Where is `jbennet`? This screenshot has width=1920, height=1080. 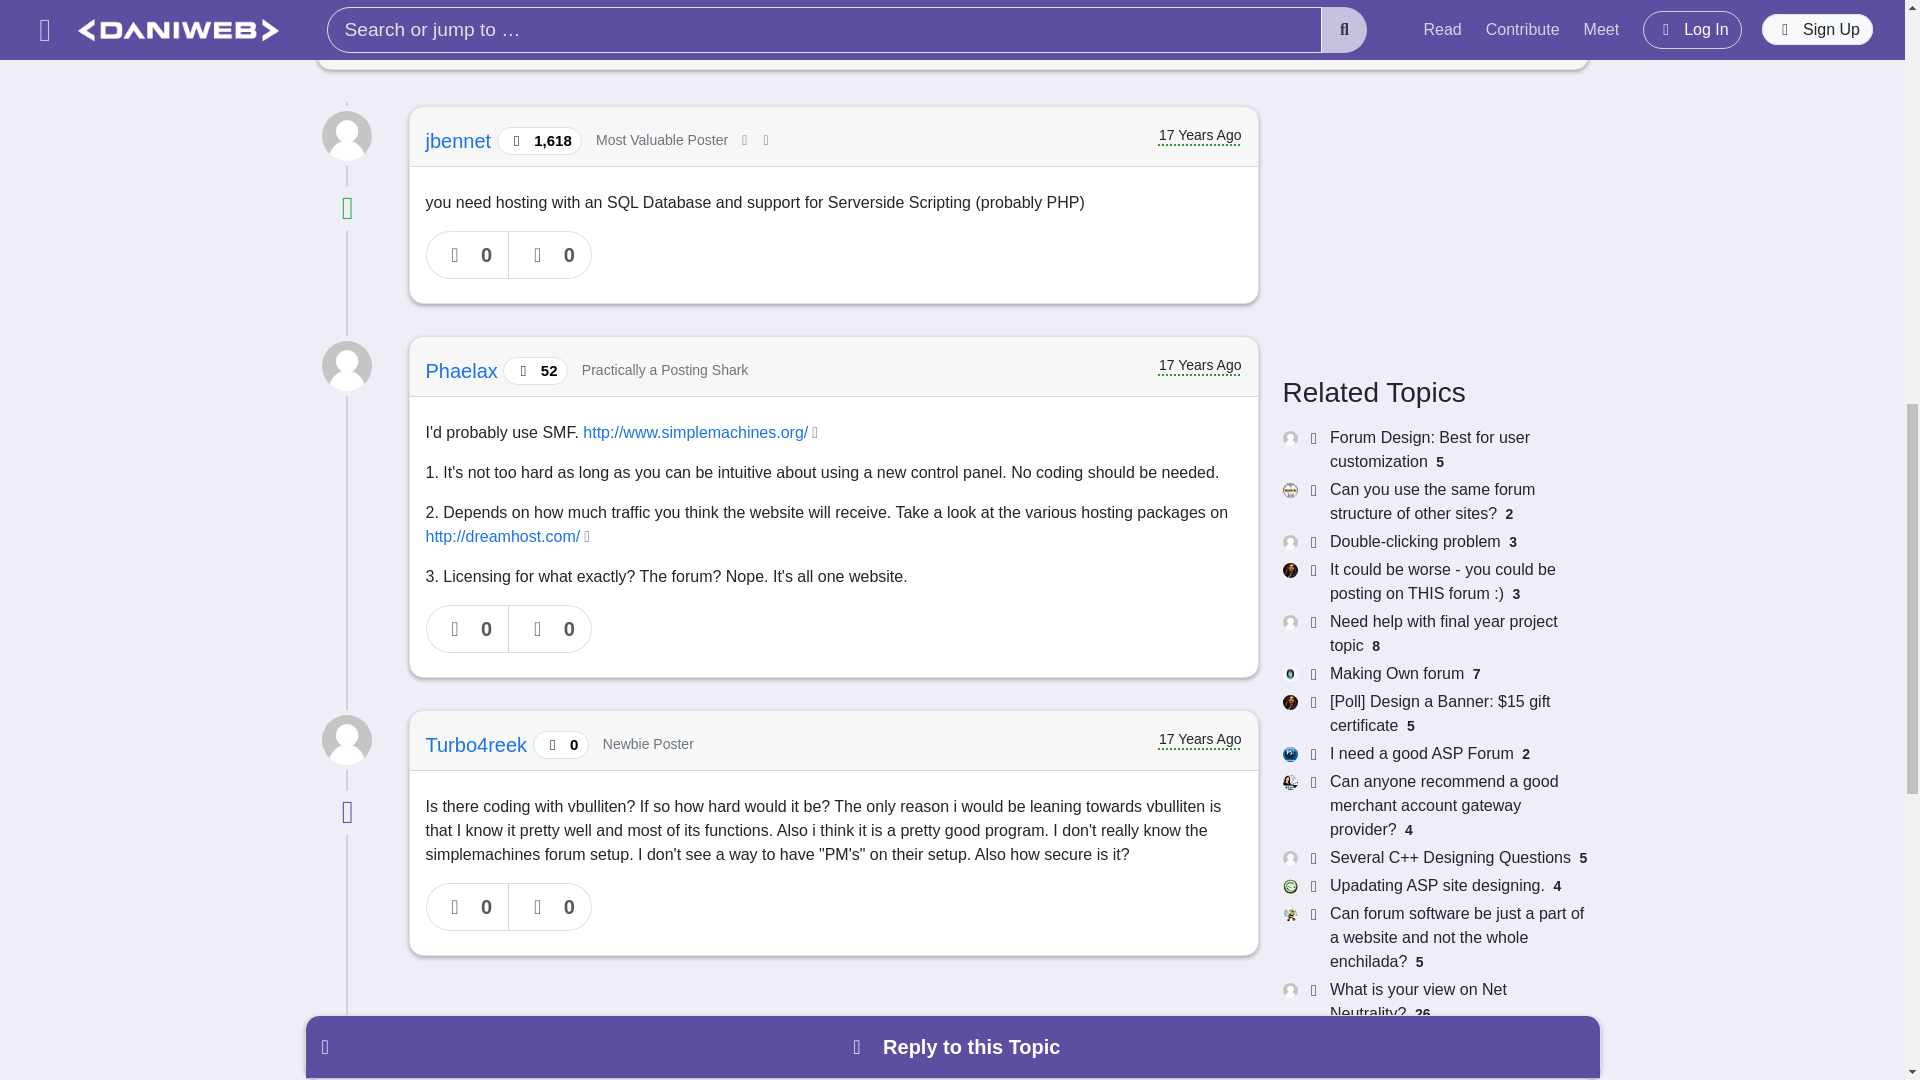
jbennet is located at coordinates (462, 140).